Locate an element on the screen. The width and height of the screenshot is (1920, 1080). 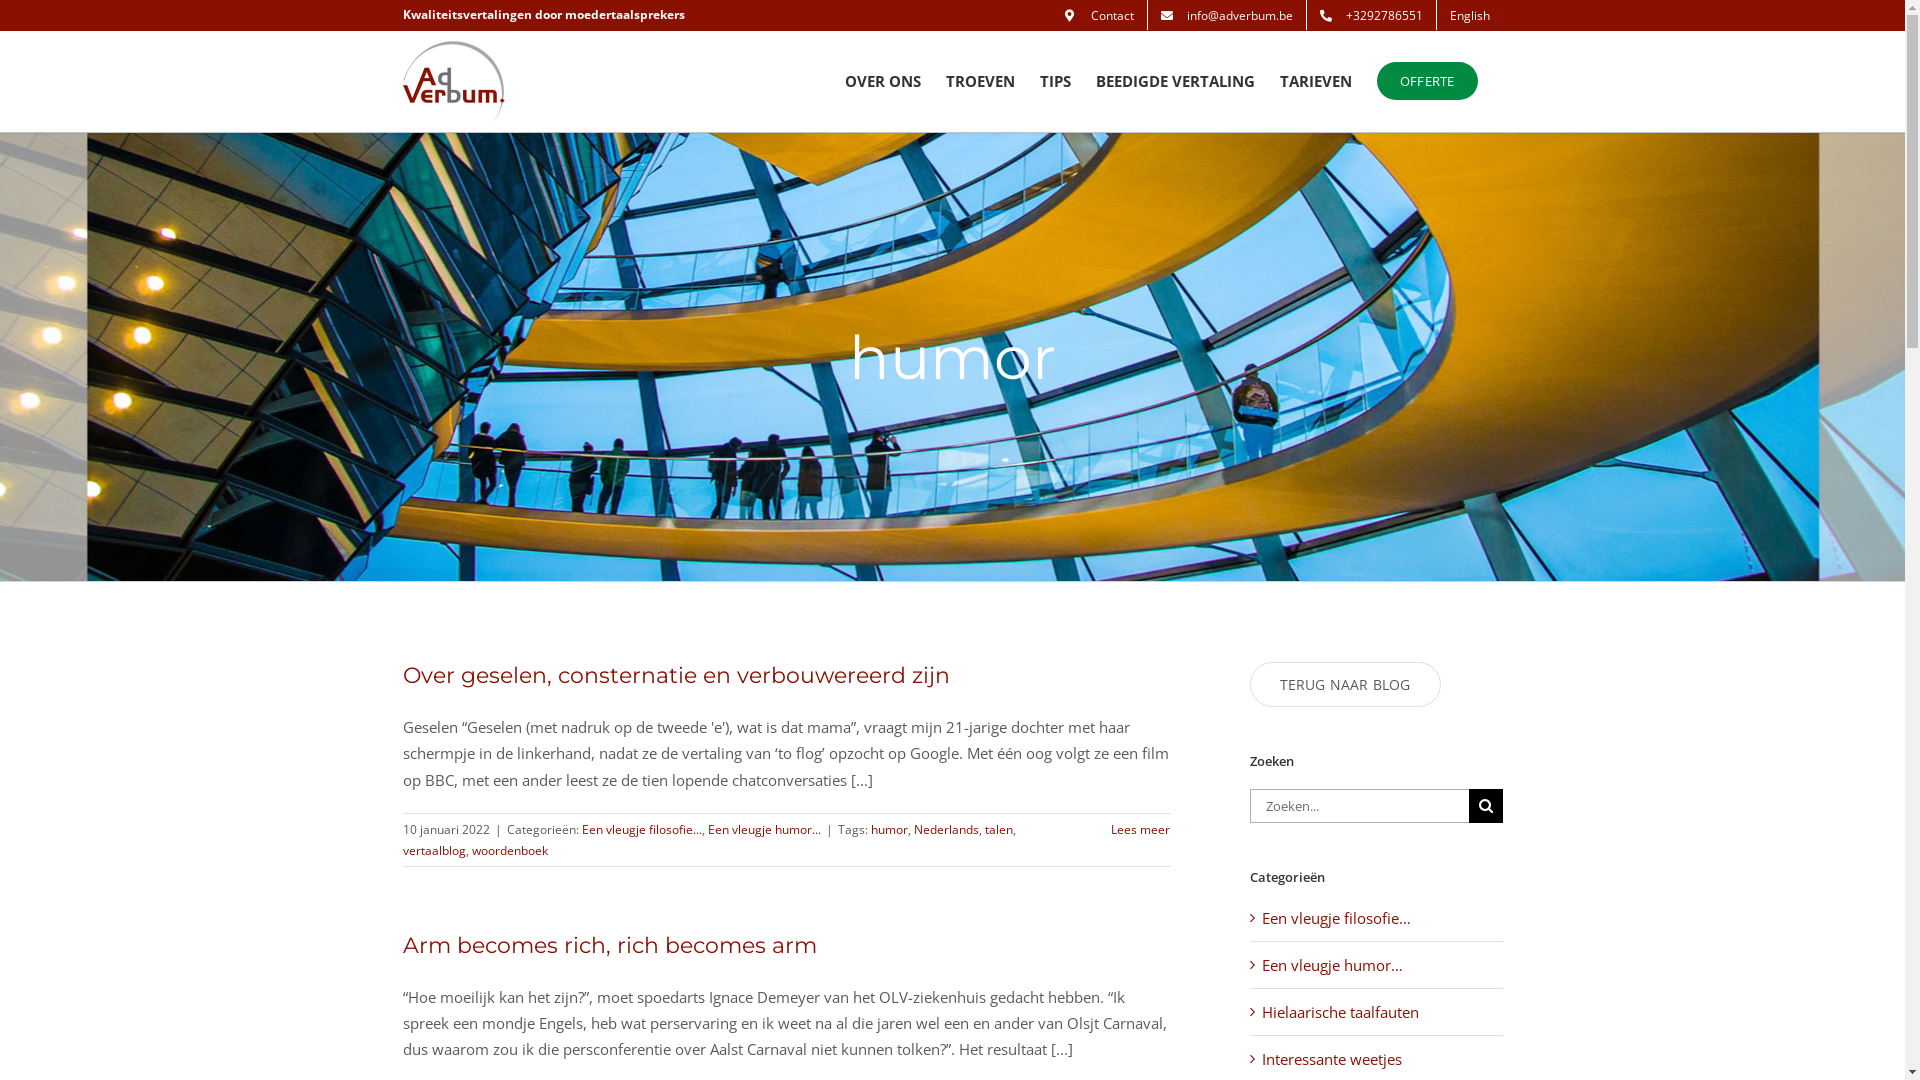
Over geselen, consternatie en verbouwereerd zijn is located at coordinates (676, 676).